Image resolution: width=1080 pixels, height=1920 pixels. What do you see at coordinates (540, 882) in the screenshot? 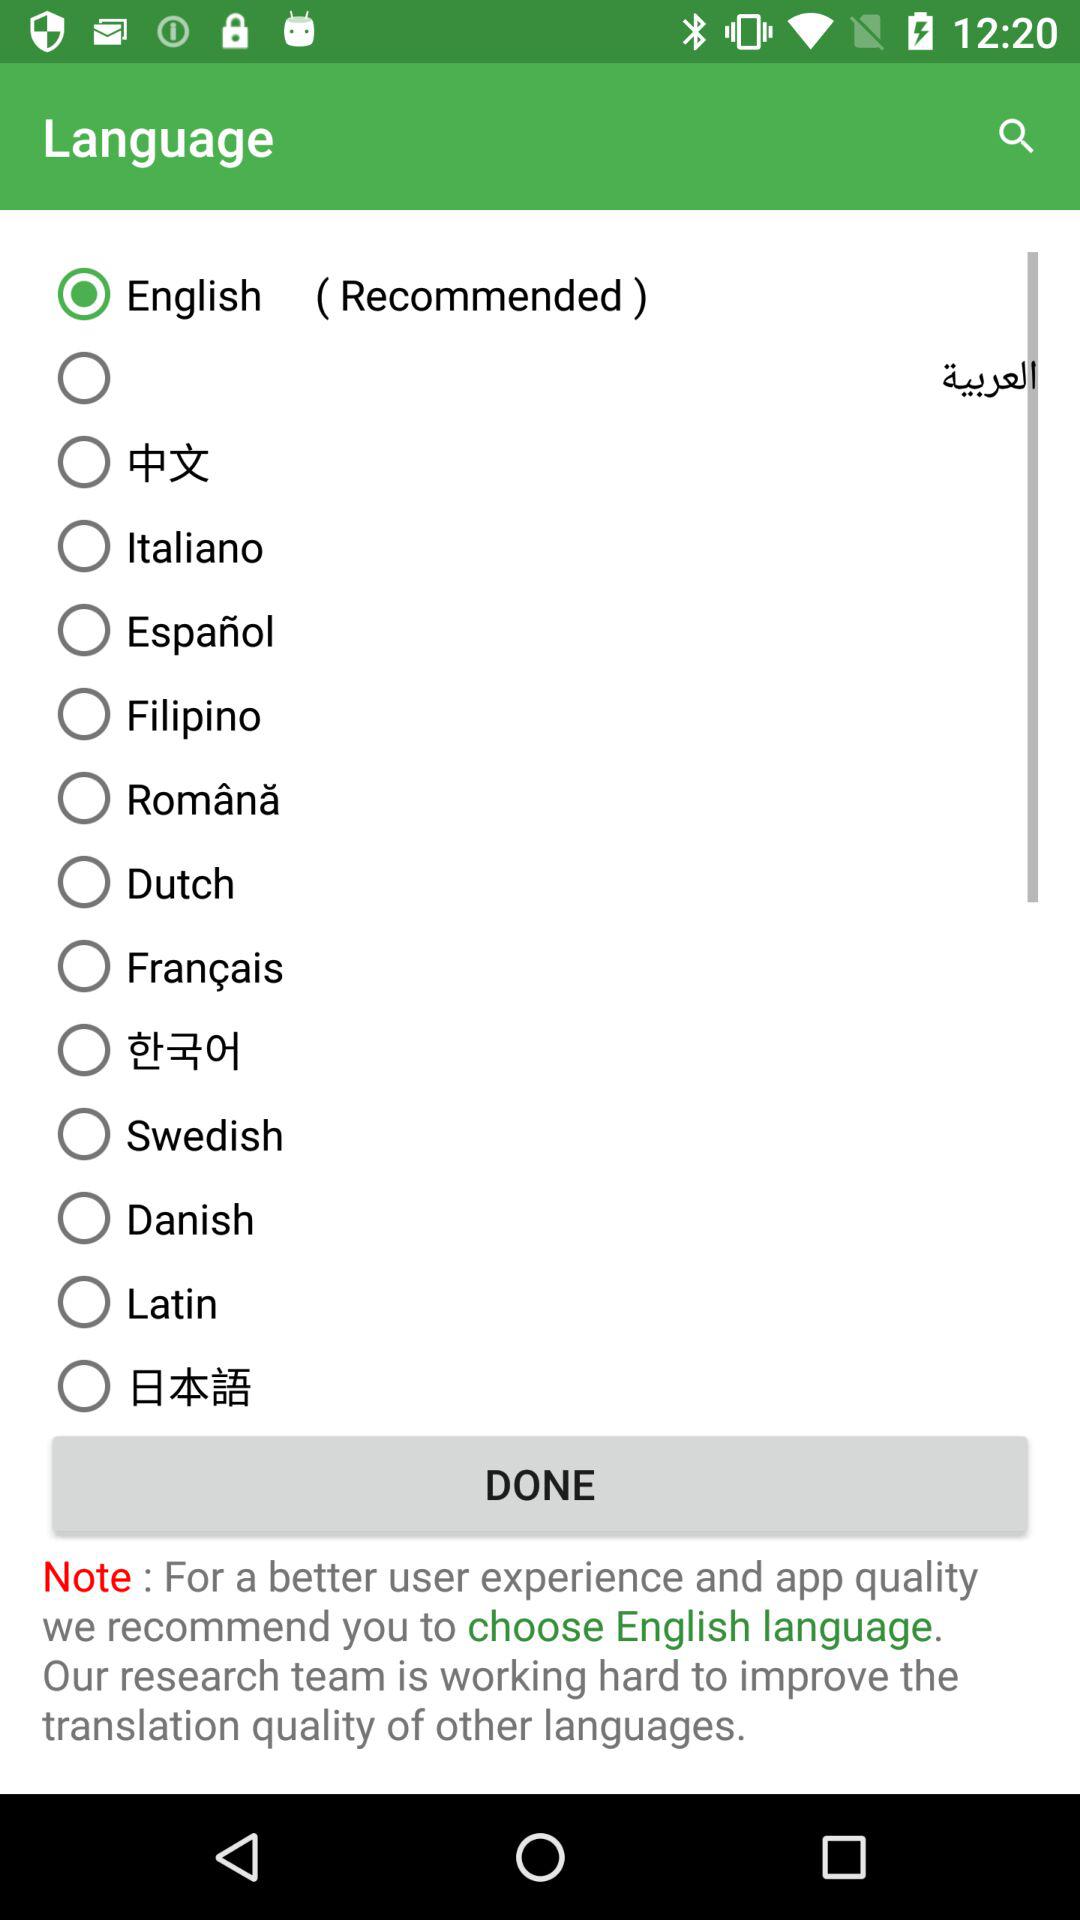
I see `press the dutch icon` at bounding box center [540, 882].